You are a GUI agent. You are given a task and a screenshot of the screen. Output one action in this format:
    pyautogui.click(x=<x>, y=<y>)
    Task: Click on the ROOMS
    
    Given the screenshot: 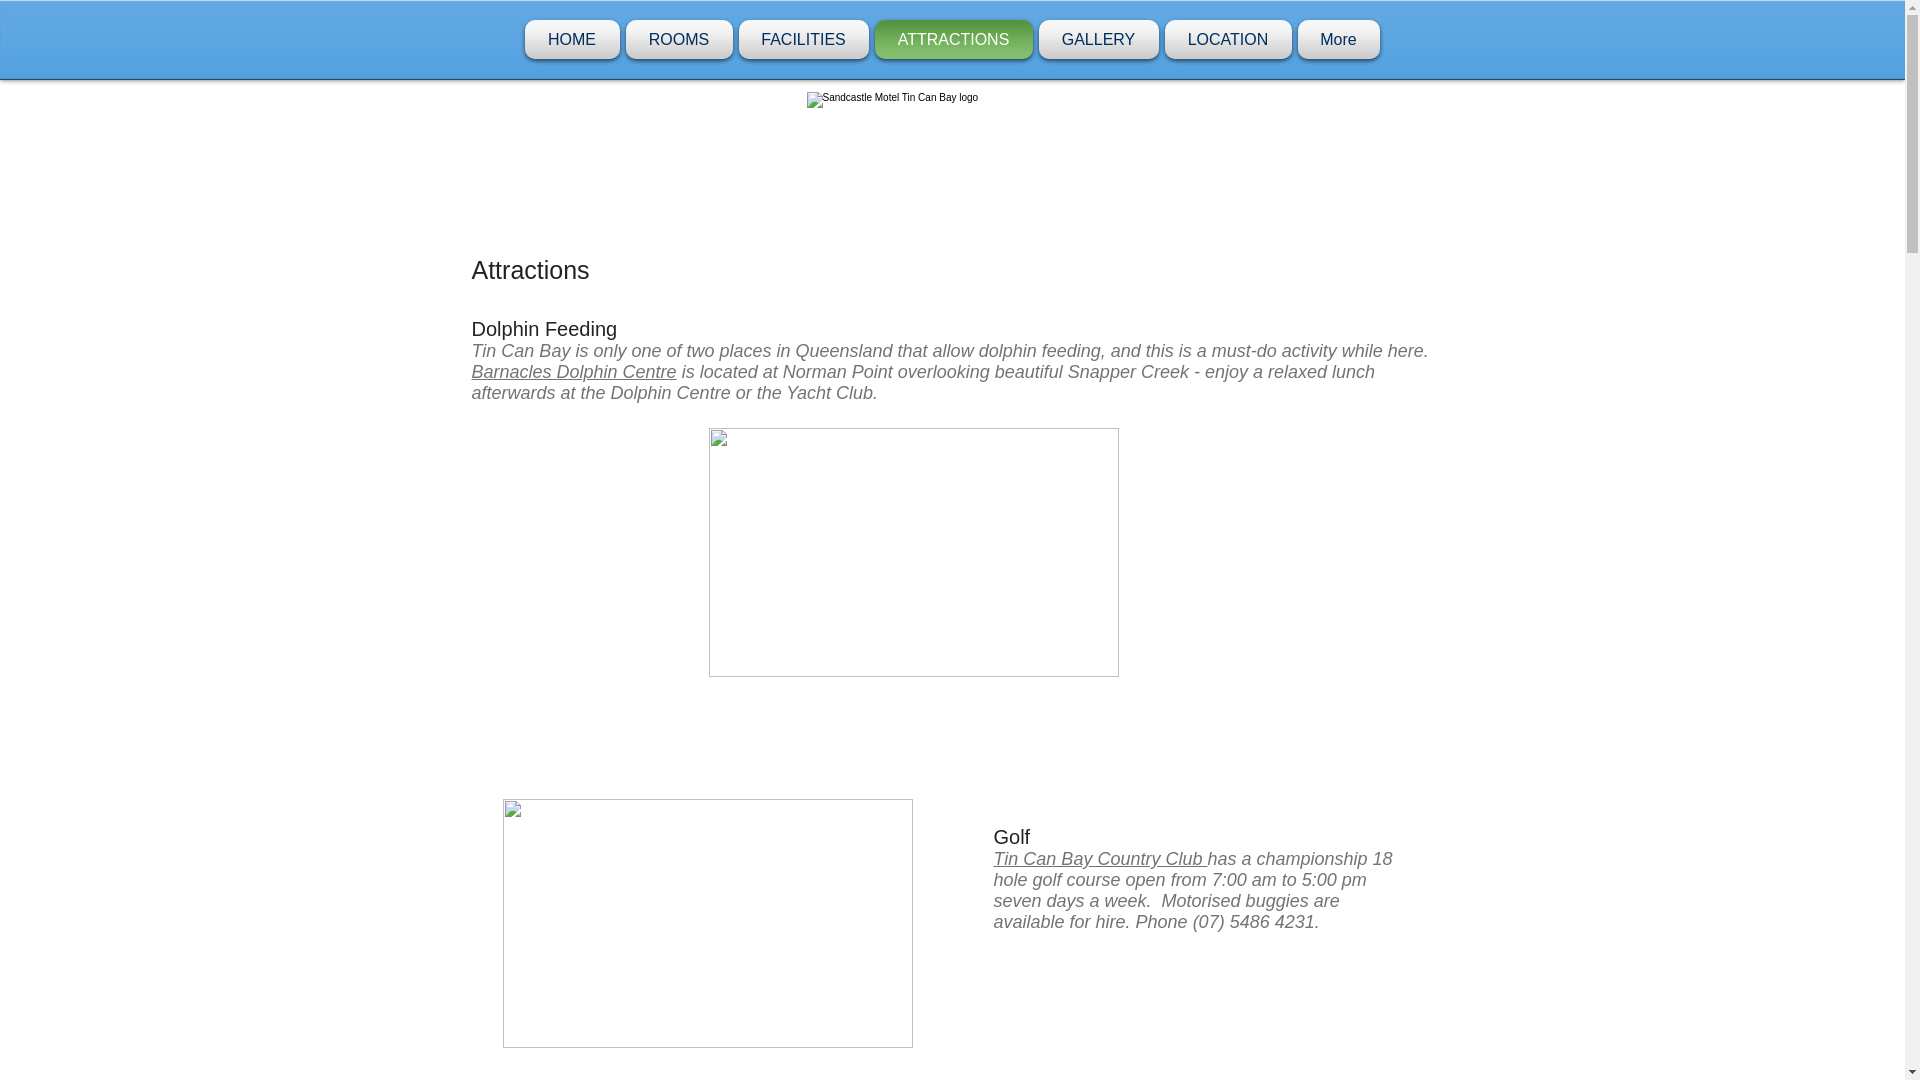 What is the action you would take?
    pyautogui.click(x=678, y=40)
    